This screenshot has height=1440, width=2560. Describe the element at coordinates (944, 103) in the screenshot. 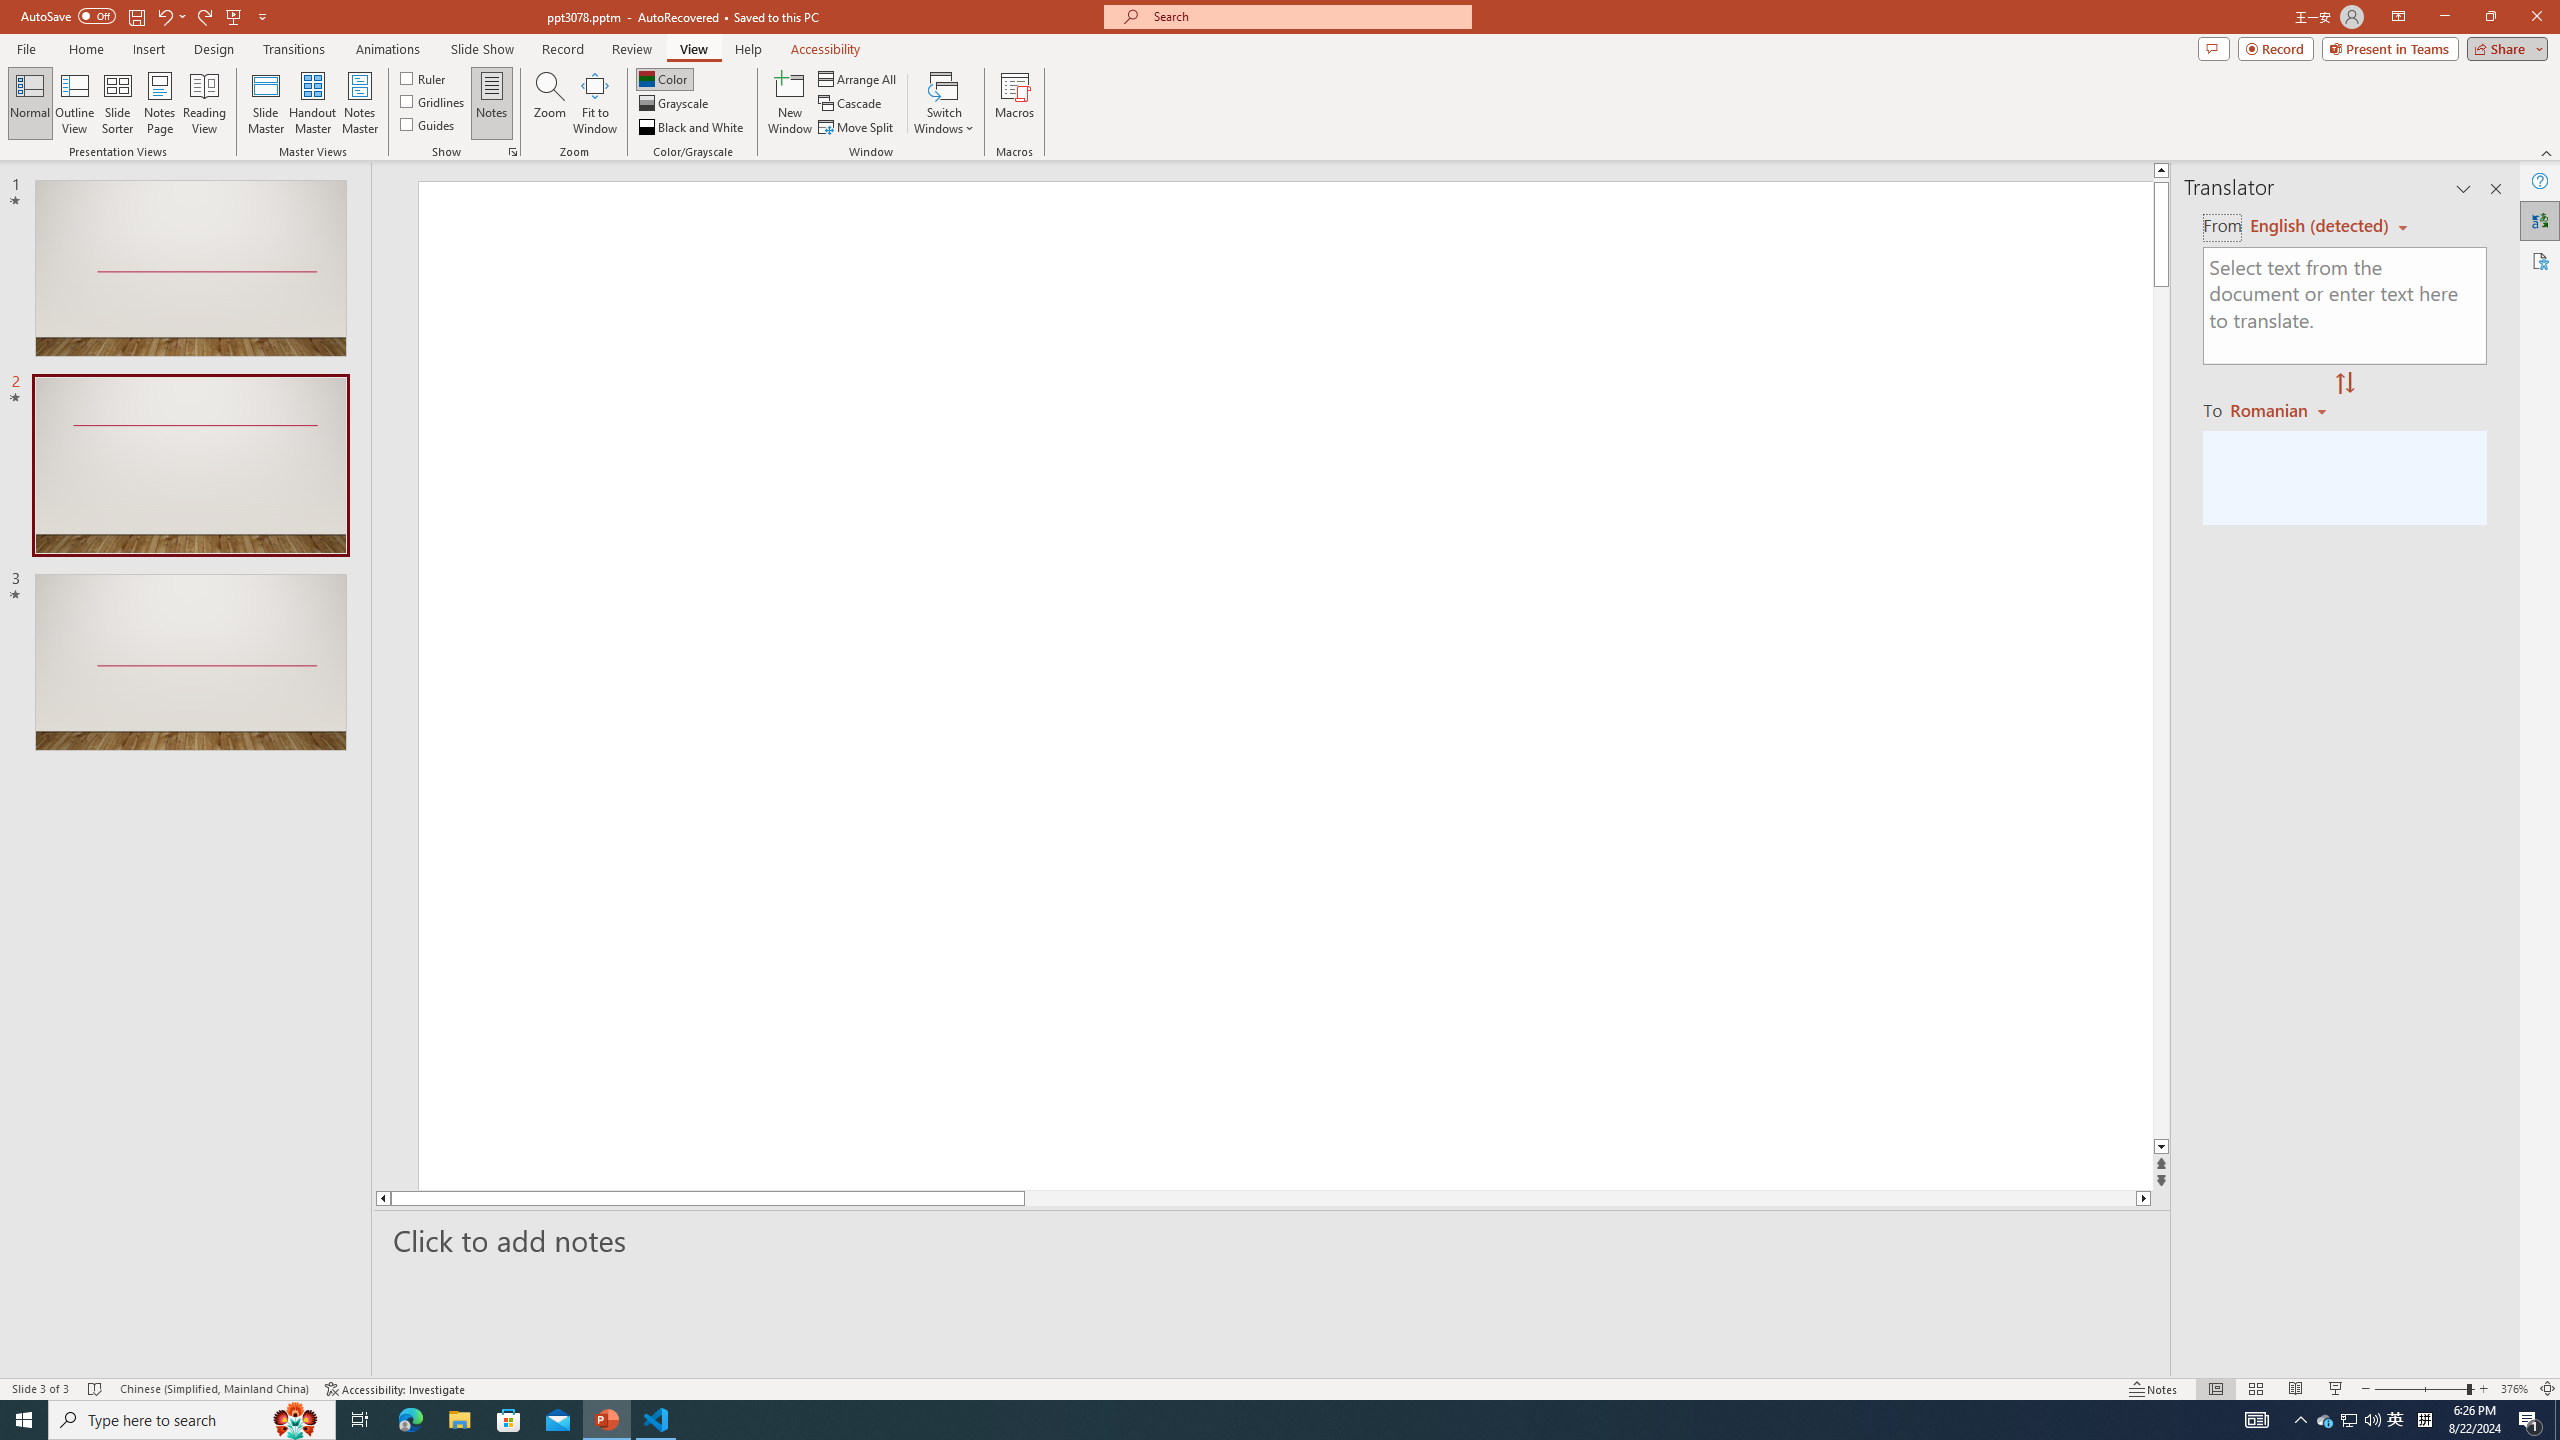

I see `Switch Windows` at that location.